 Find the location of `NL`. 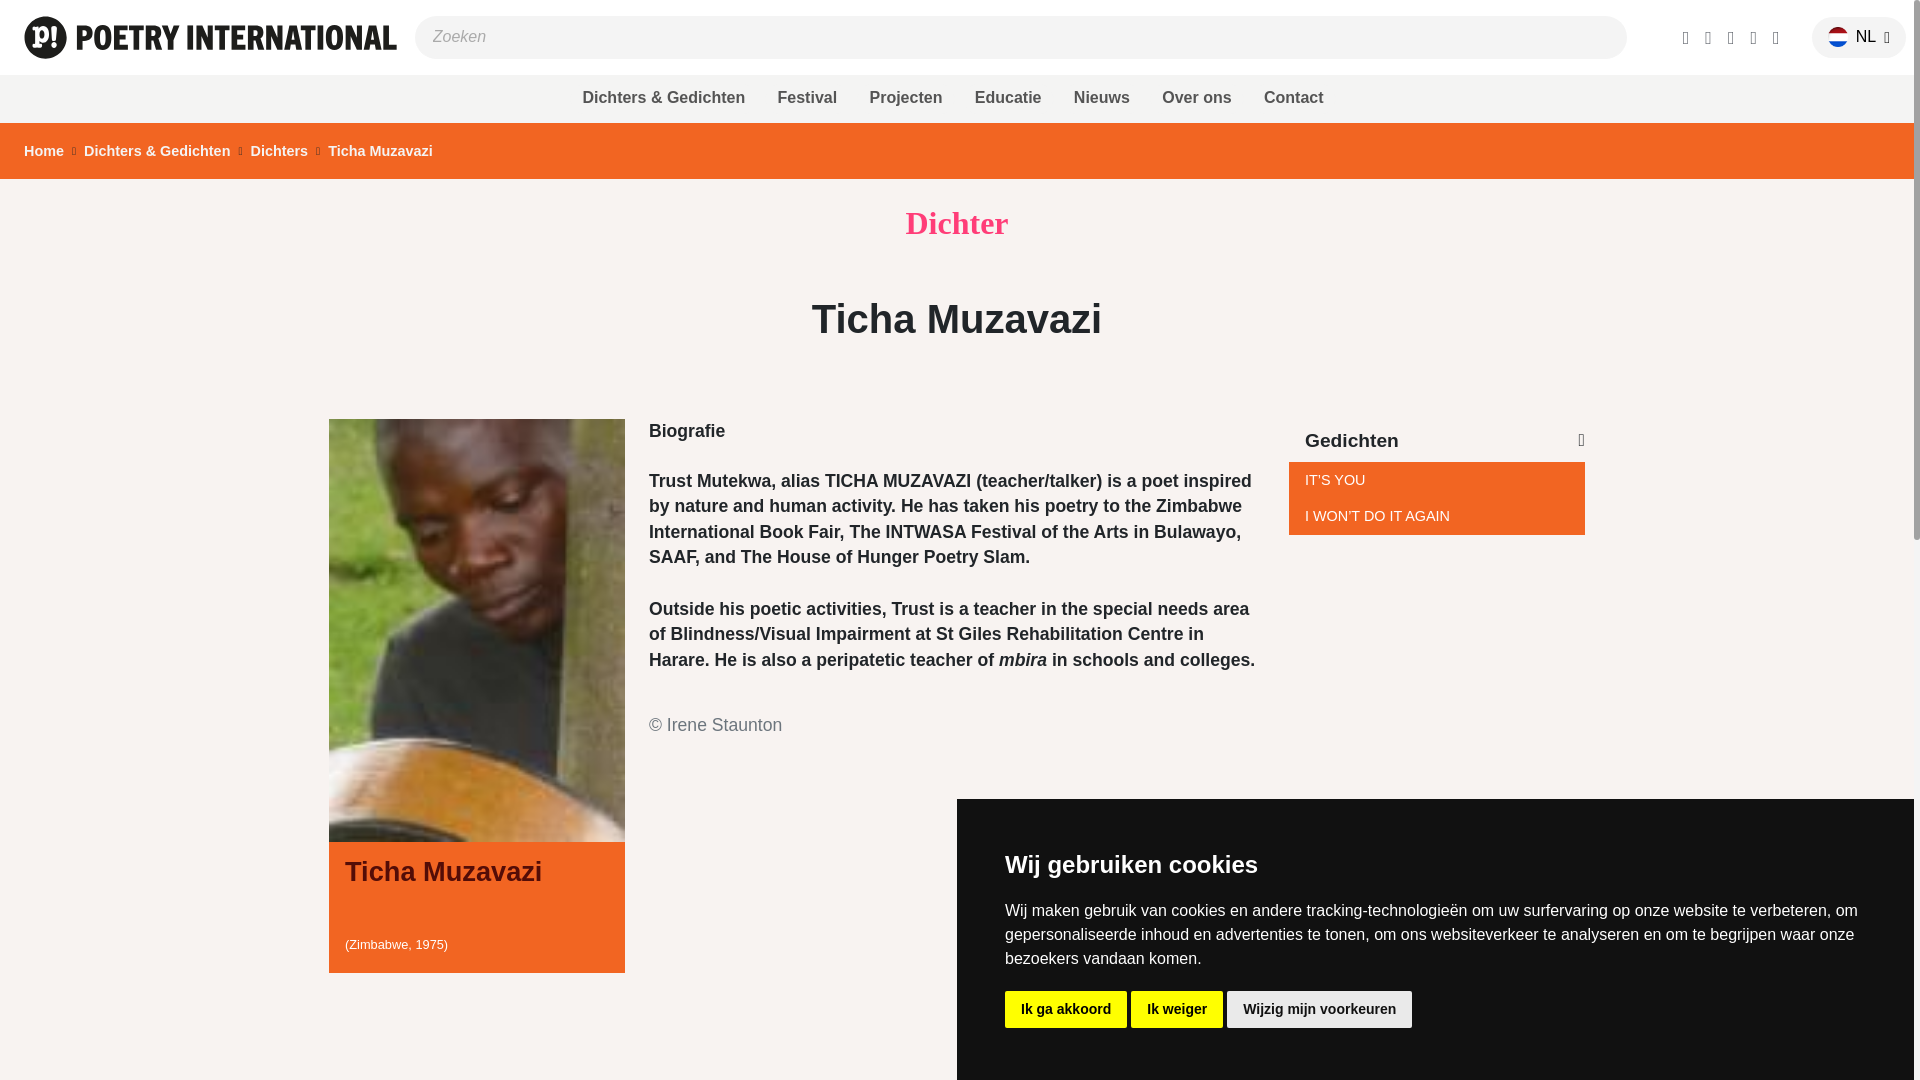

NL is located at coordinates (1850, 37).